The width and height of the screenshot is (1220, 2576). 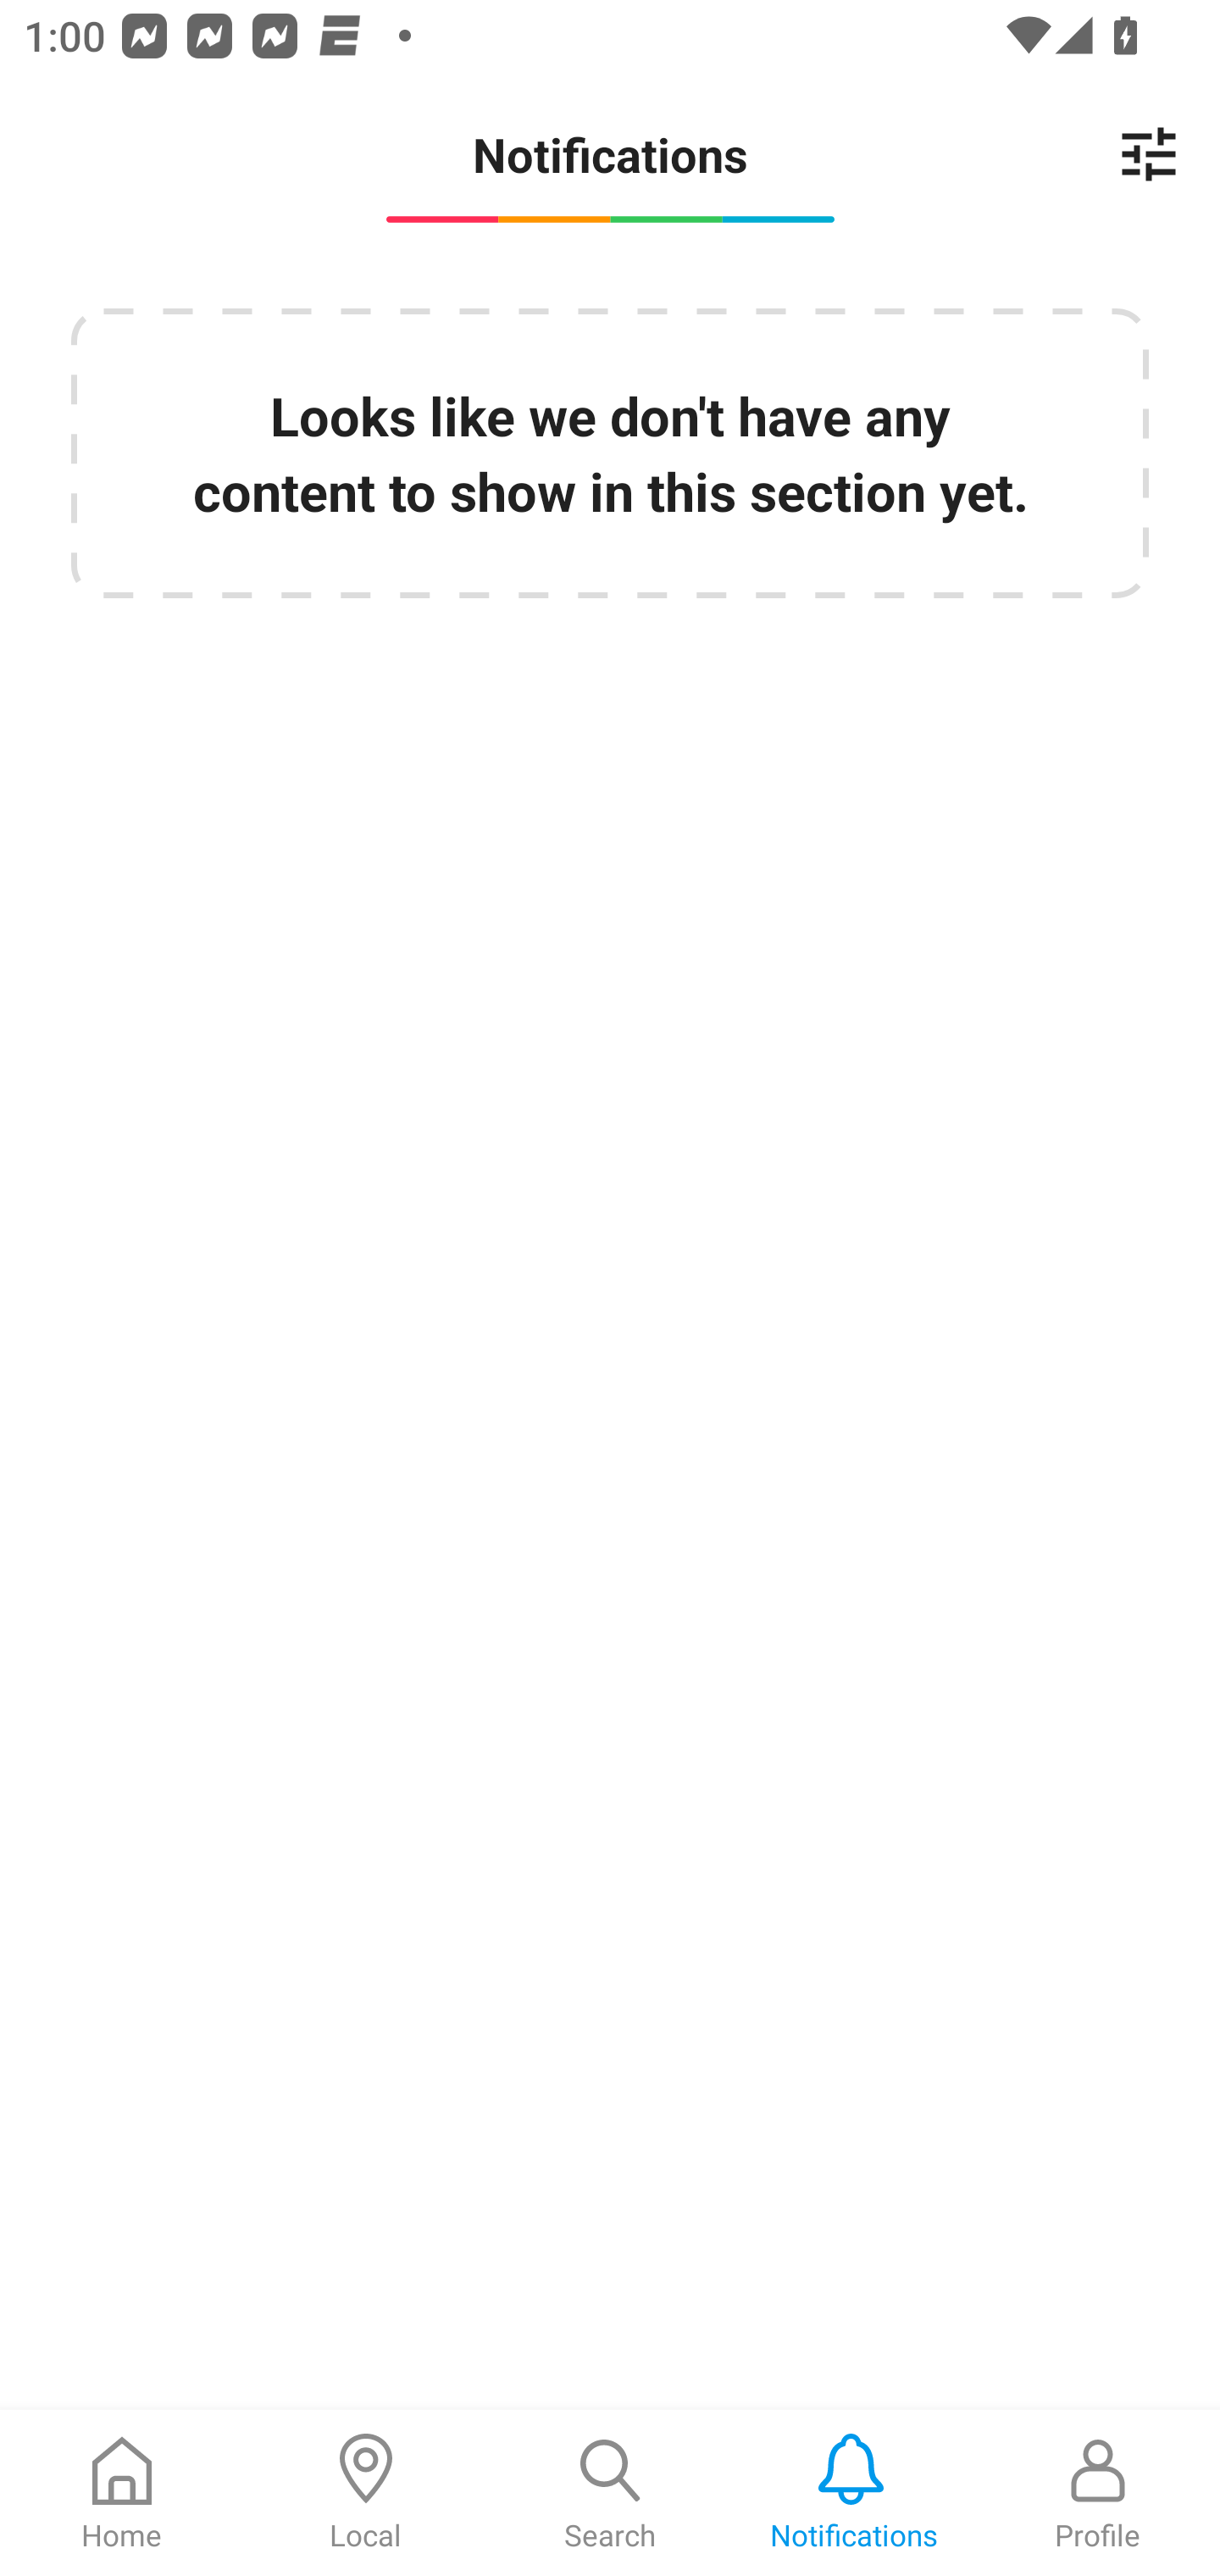 What do you see at coordinates (1098, 2493) in the screenshot?
I see `Profile` at bounding box center [1098, 2493].